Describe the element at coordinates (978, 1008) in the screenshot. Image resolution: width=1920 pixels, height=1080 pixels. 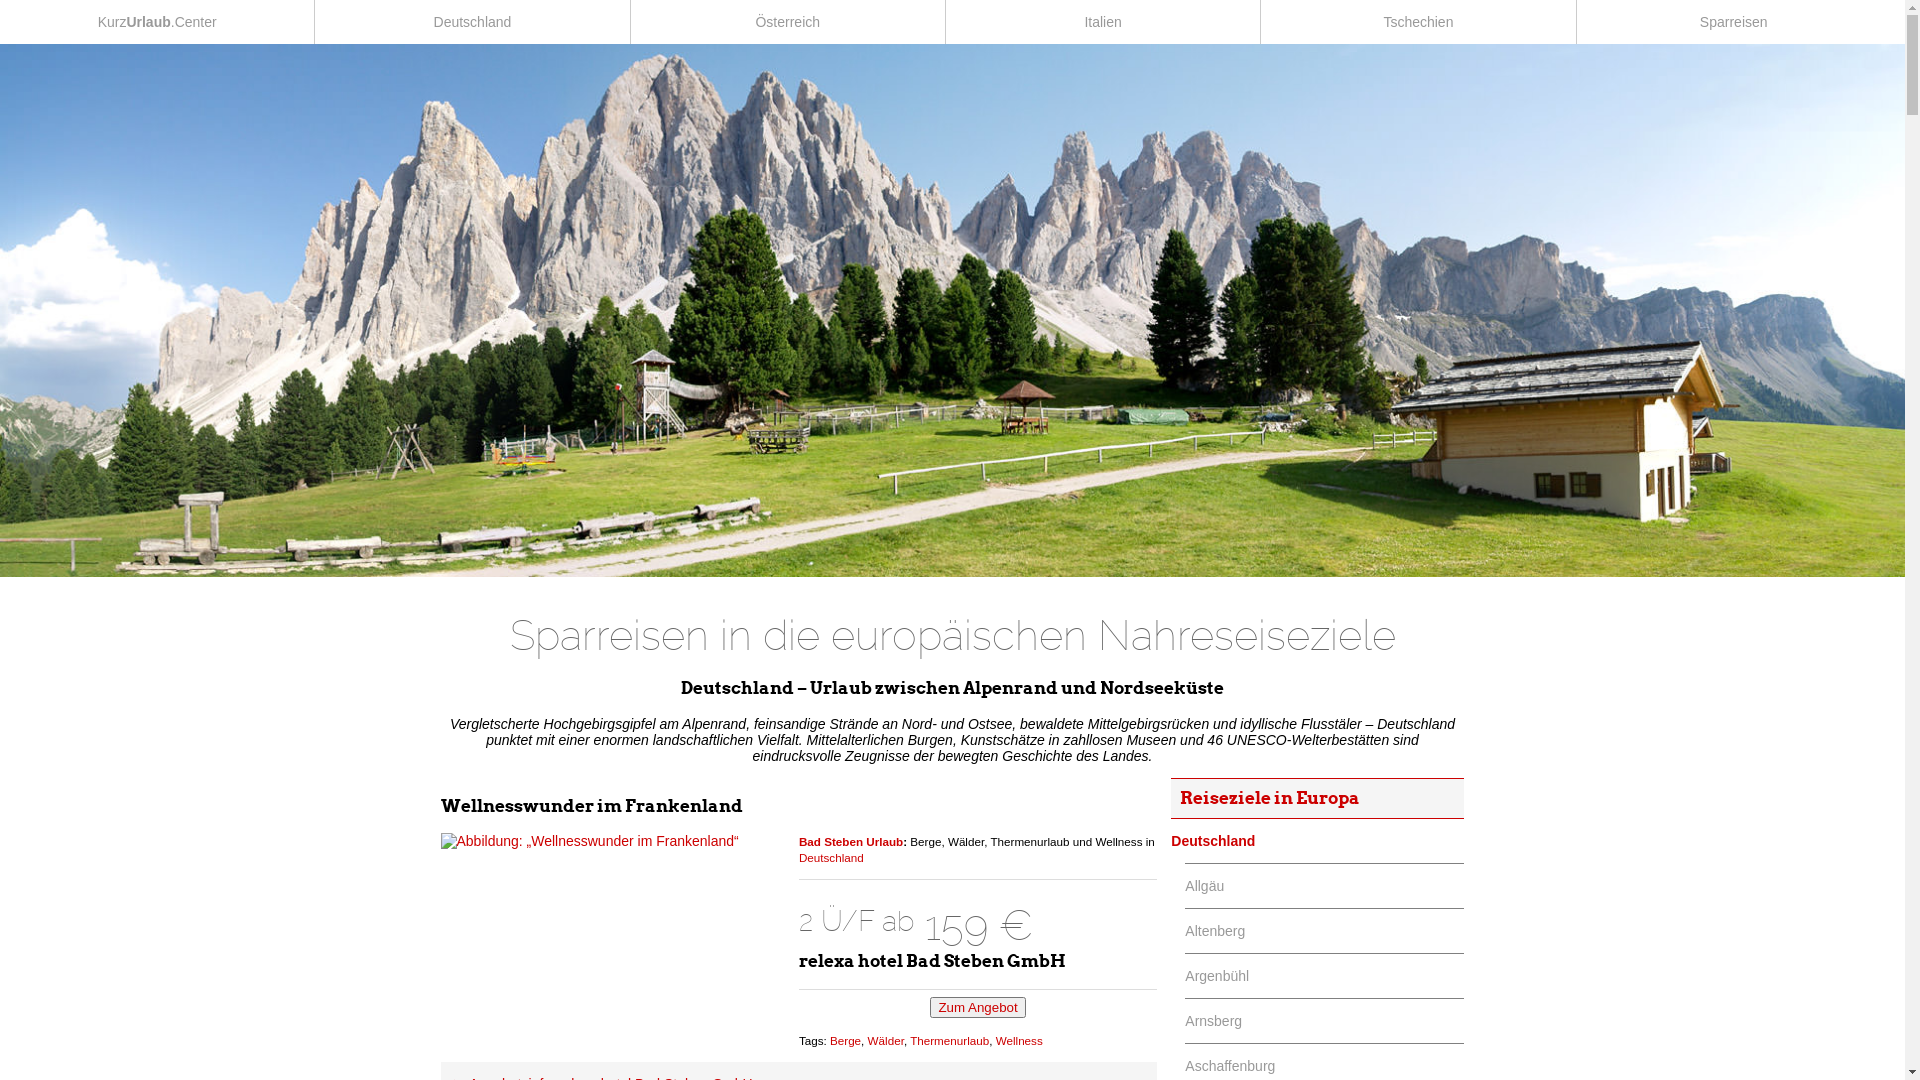
I see `Zum Angebot` at that location.